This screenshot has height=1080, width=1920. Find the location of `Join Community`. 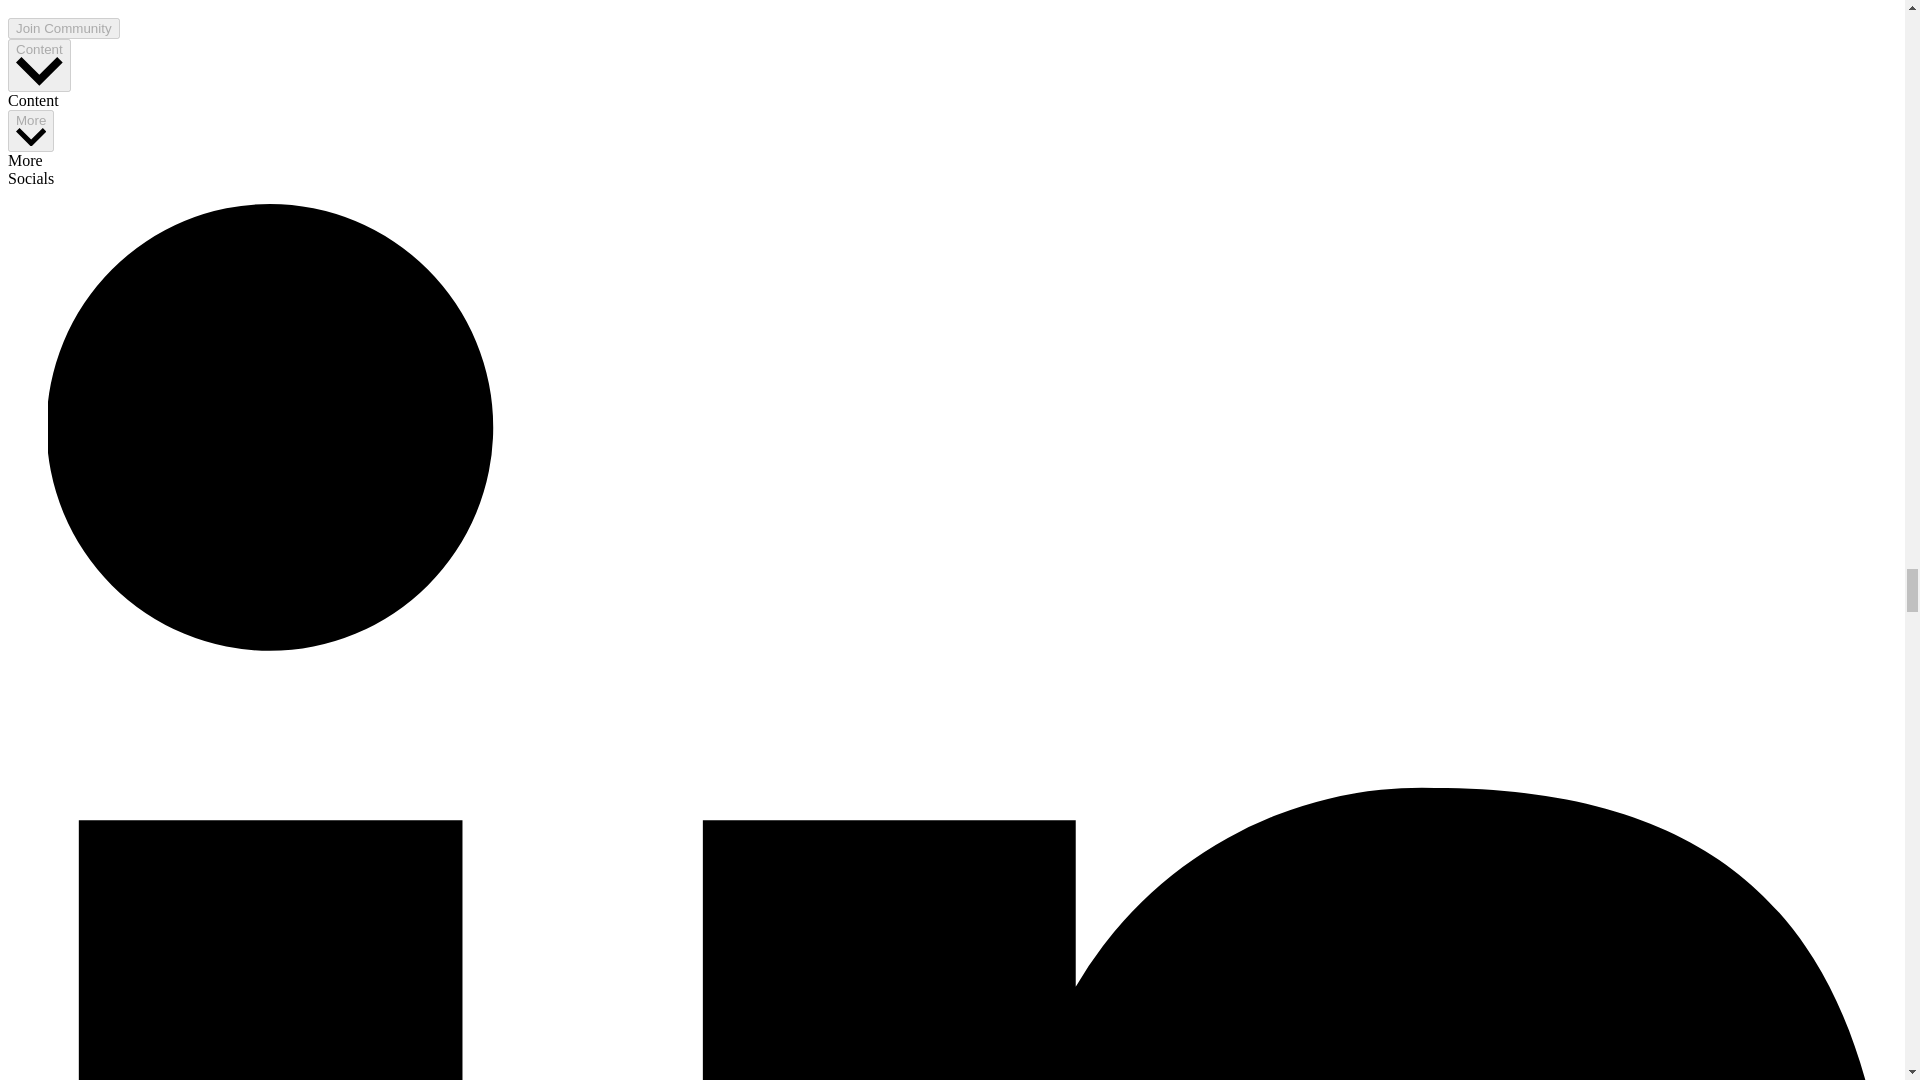

Join Community is located at coordinates (63, 28).